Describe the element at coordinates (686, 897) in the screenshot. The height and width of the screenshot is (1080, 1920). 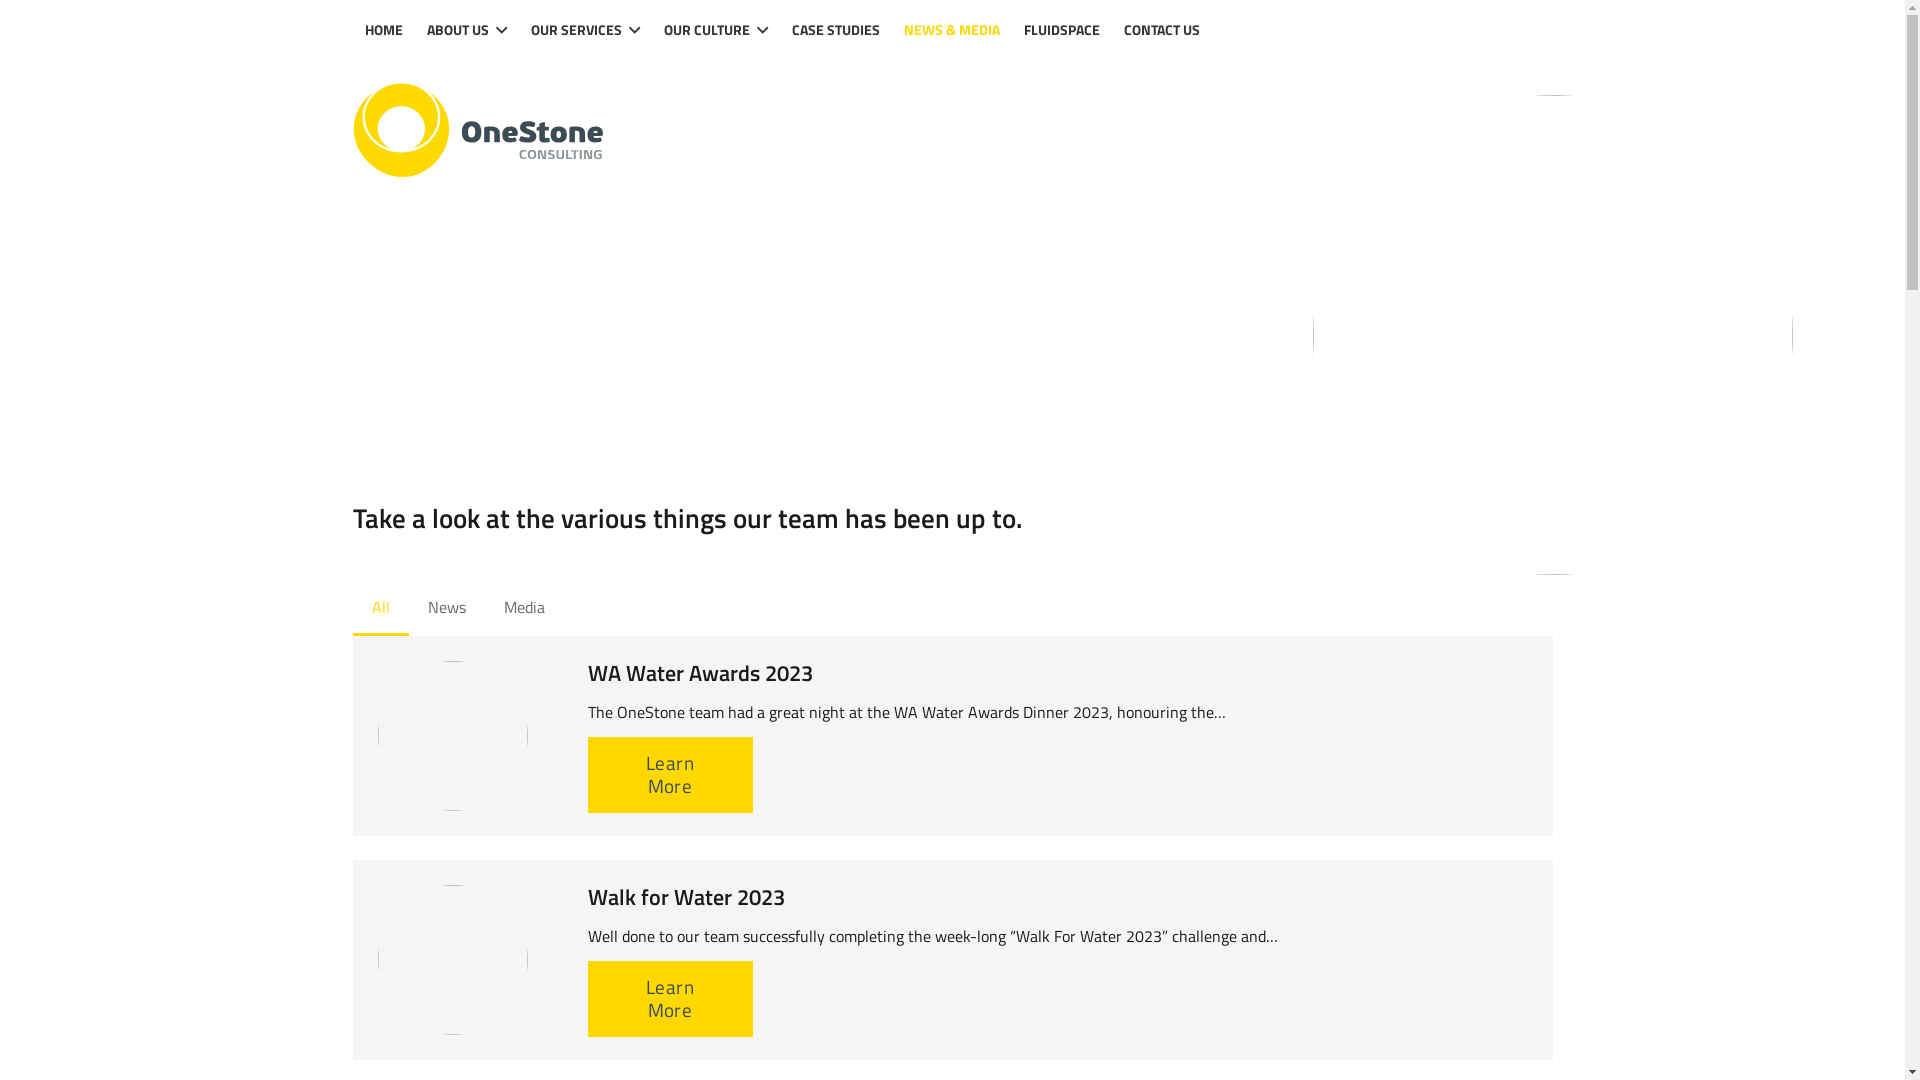
I see `Walk for Water 2023` at that location.